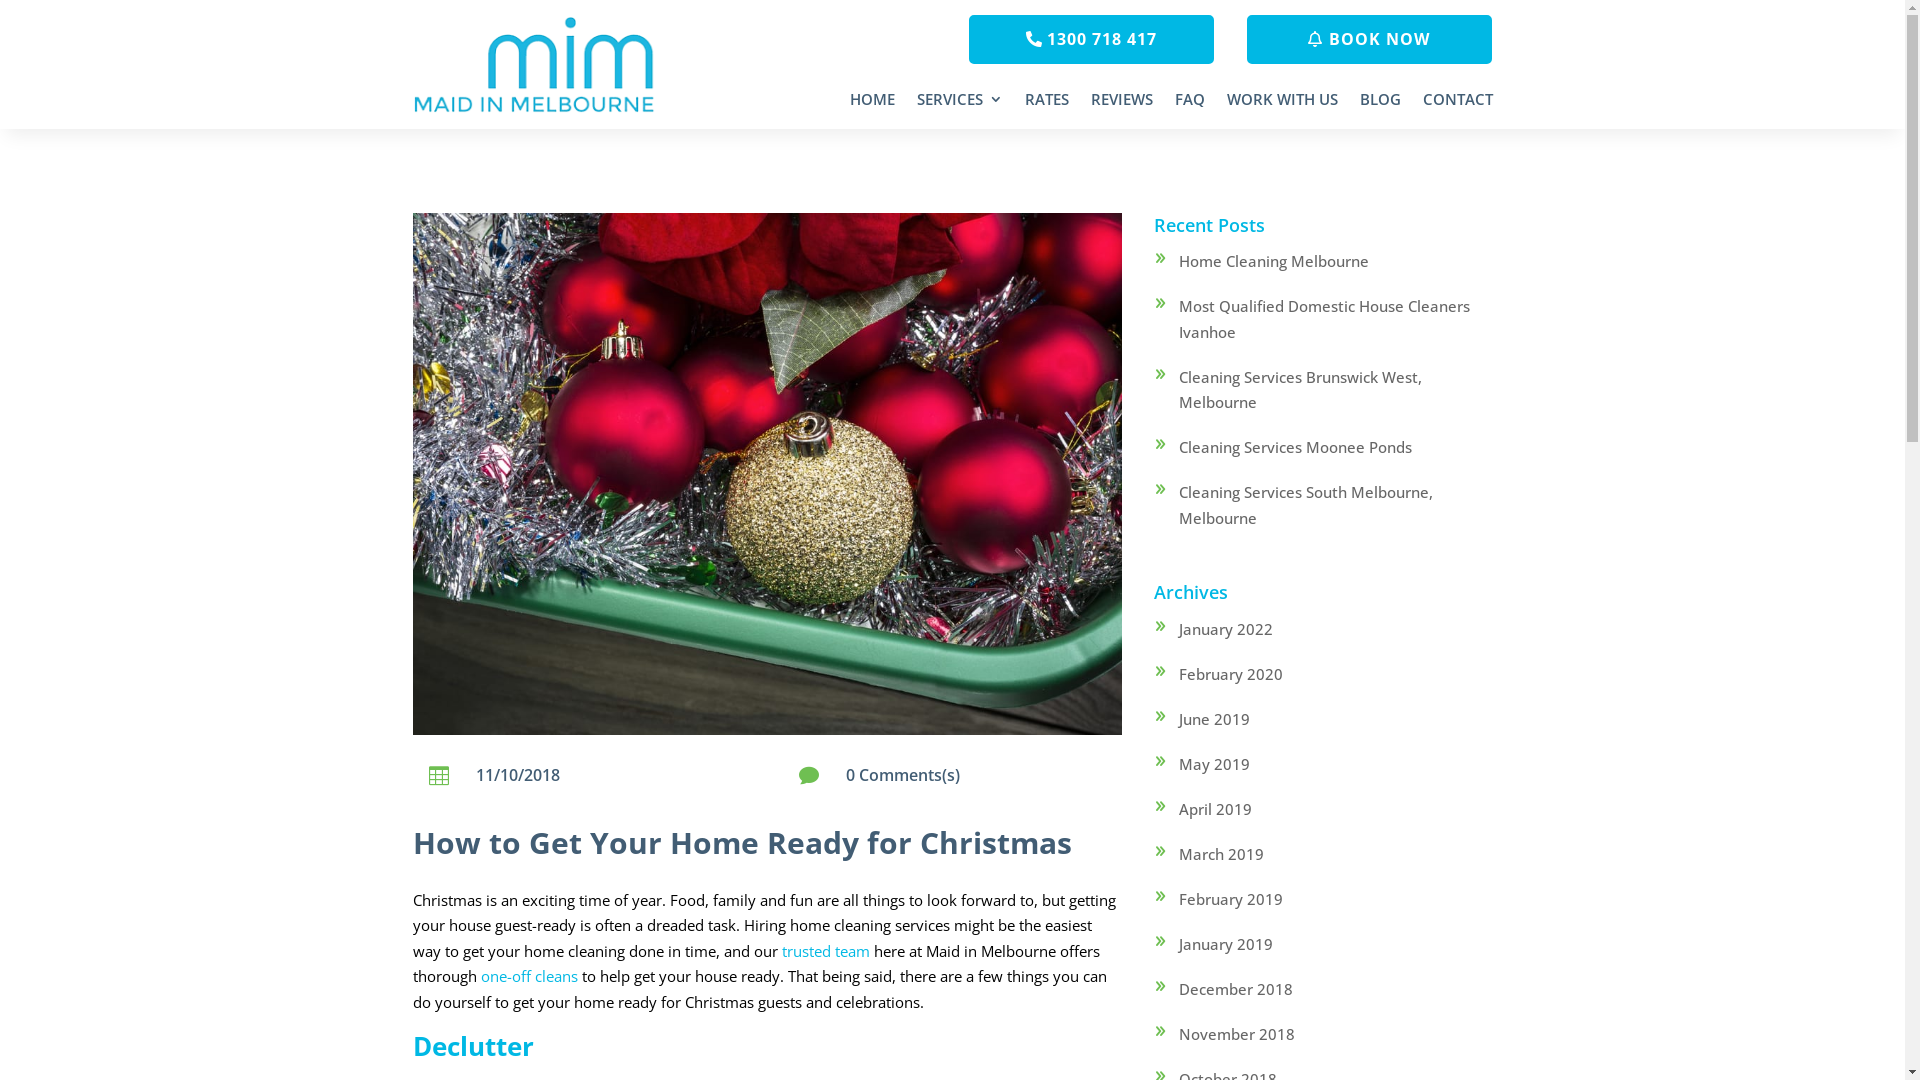  What do you see at coordinates (1121, 103) in the screenshot?
I see `REVIEWS` at bounding box center [1121, 103].